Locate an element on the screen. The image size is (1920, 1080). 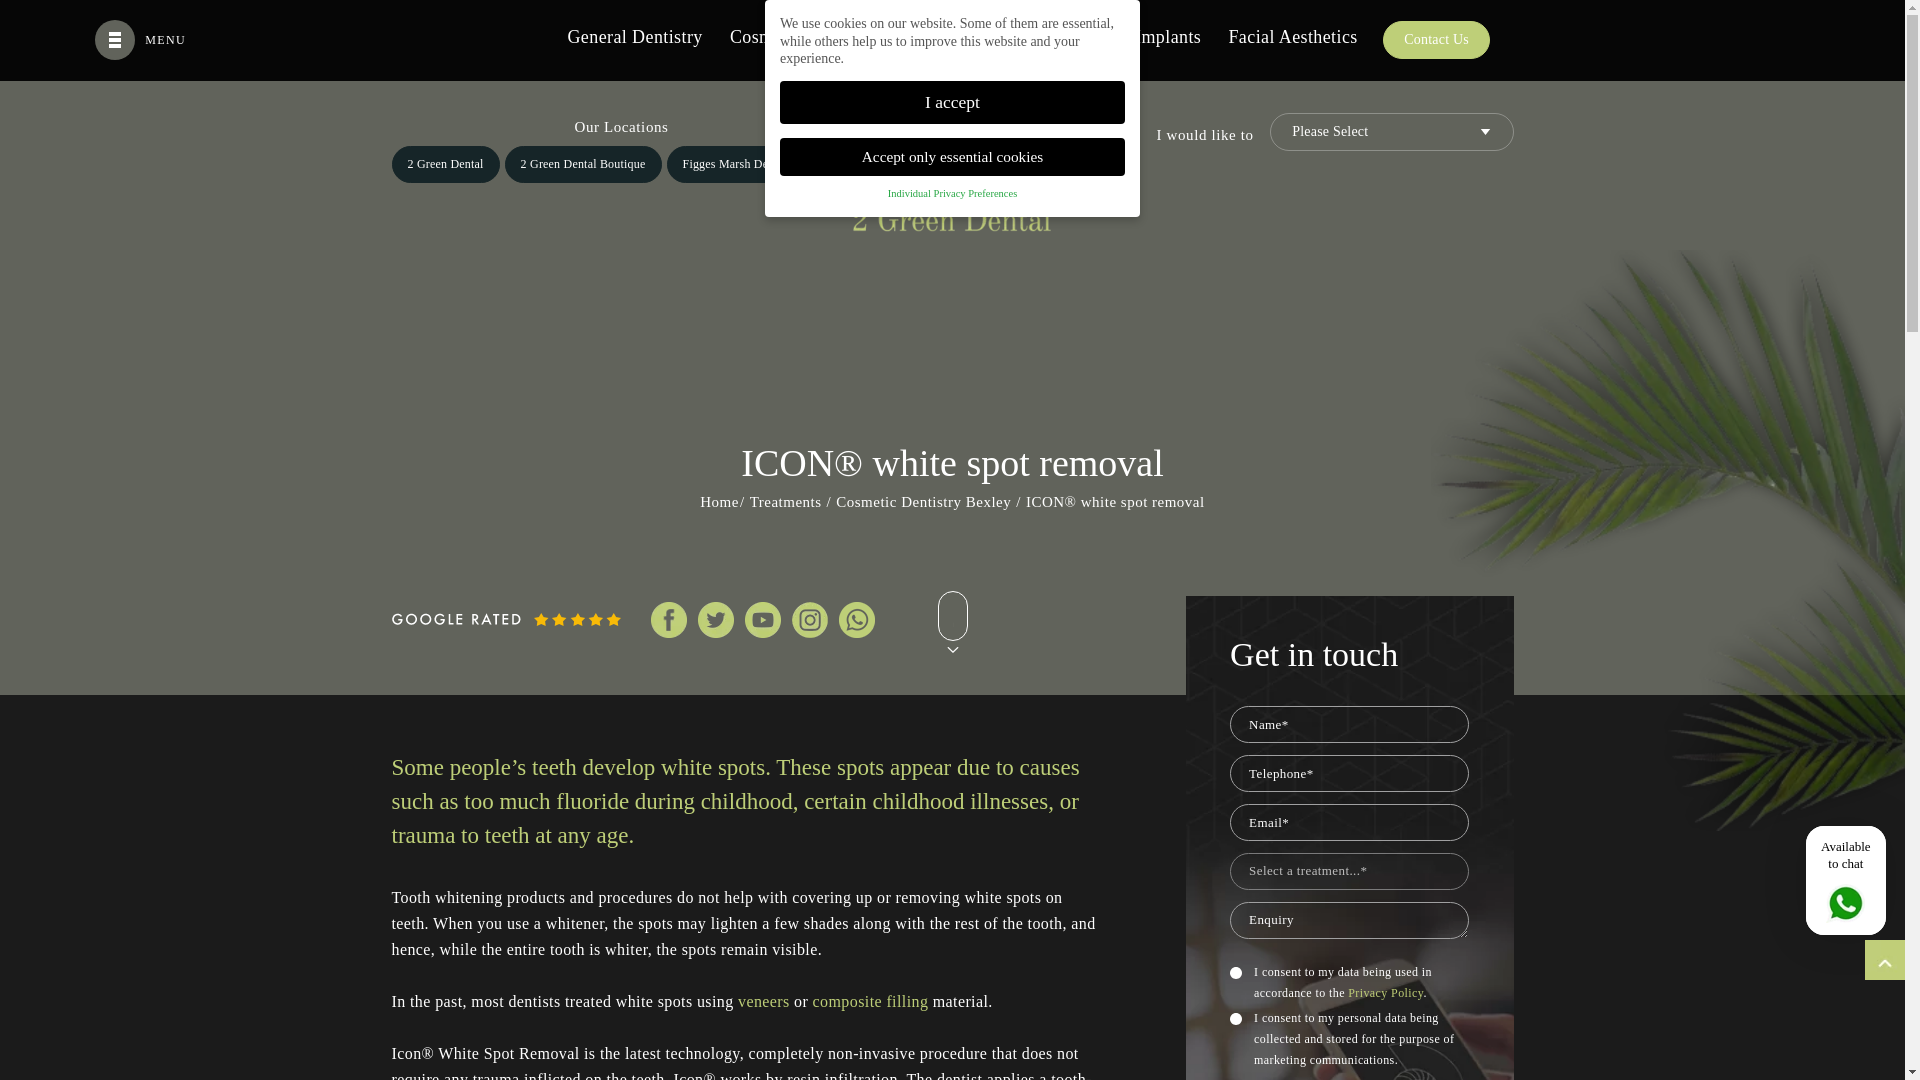
Call 01322 521 044 is located at coordinates (1166, 41).